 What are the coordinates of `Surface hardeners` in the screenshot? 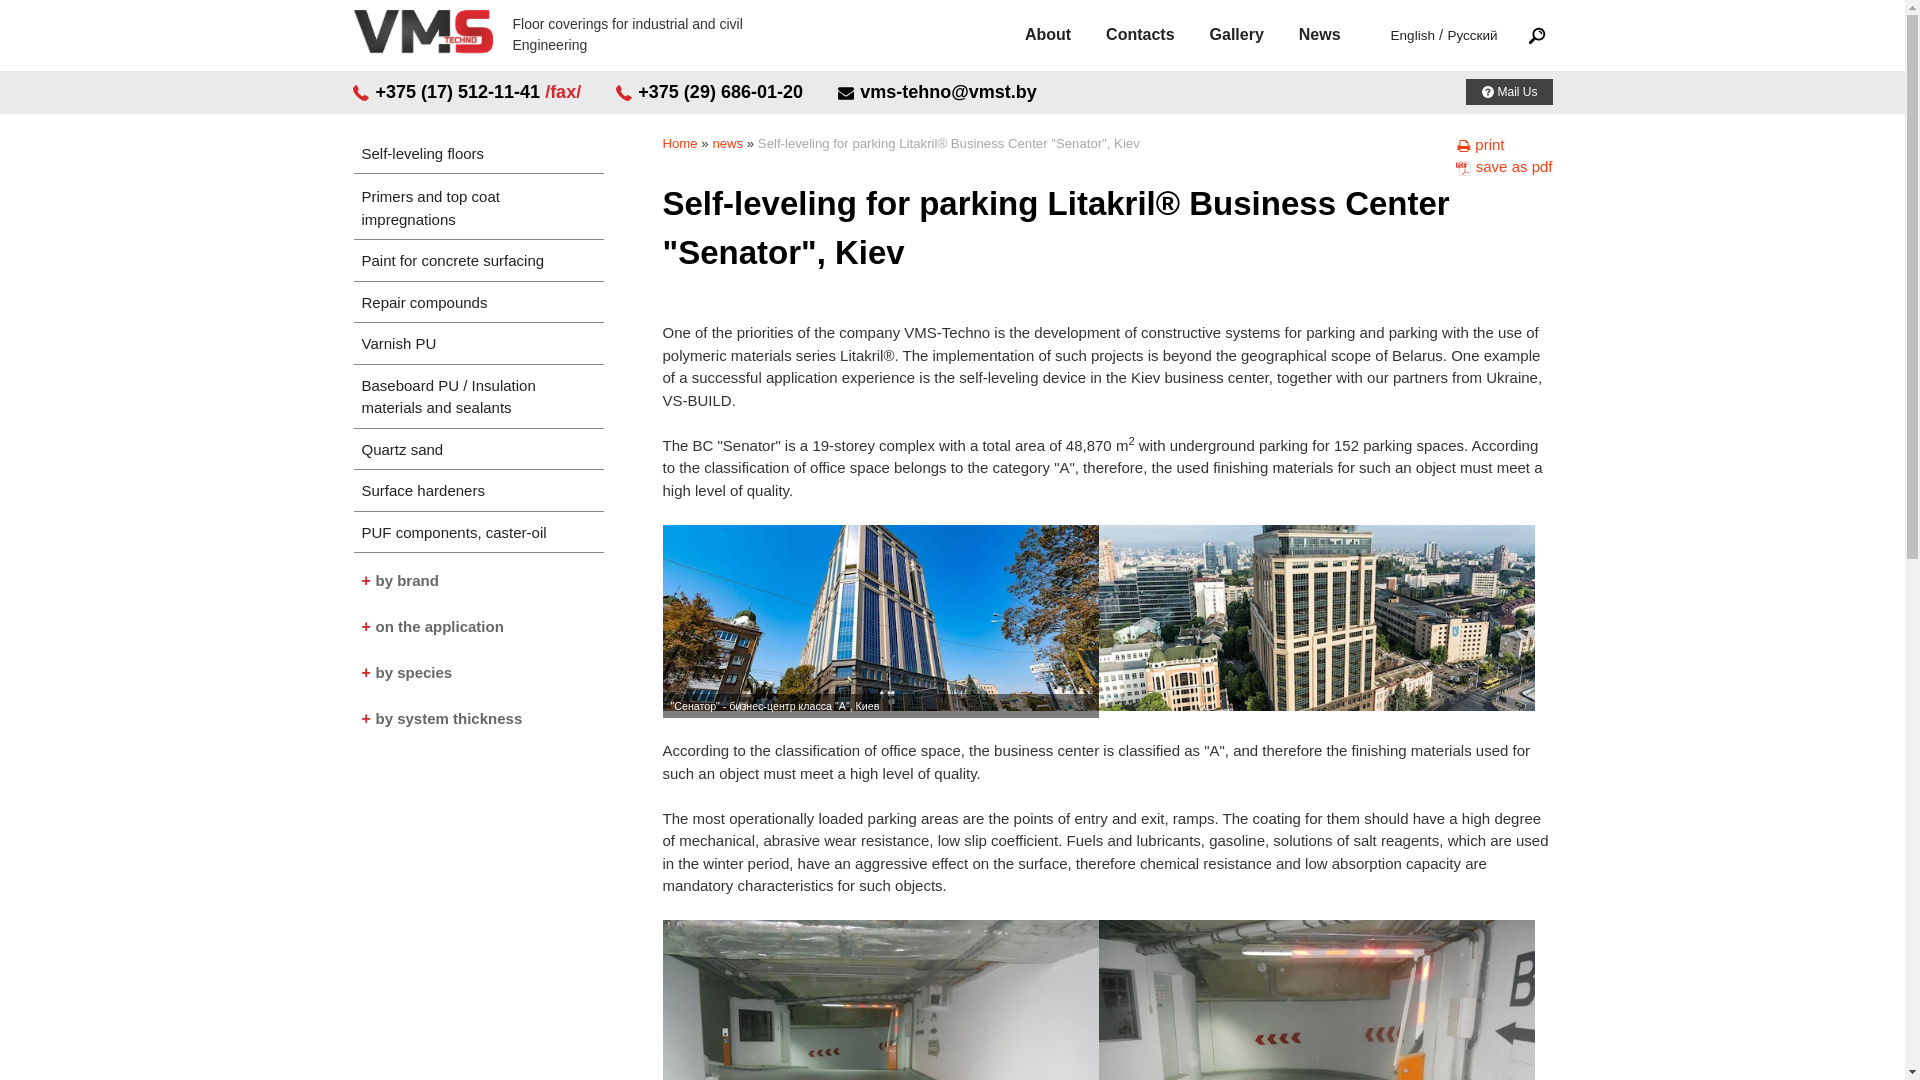 It's located at (478, 491).